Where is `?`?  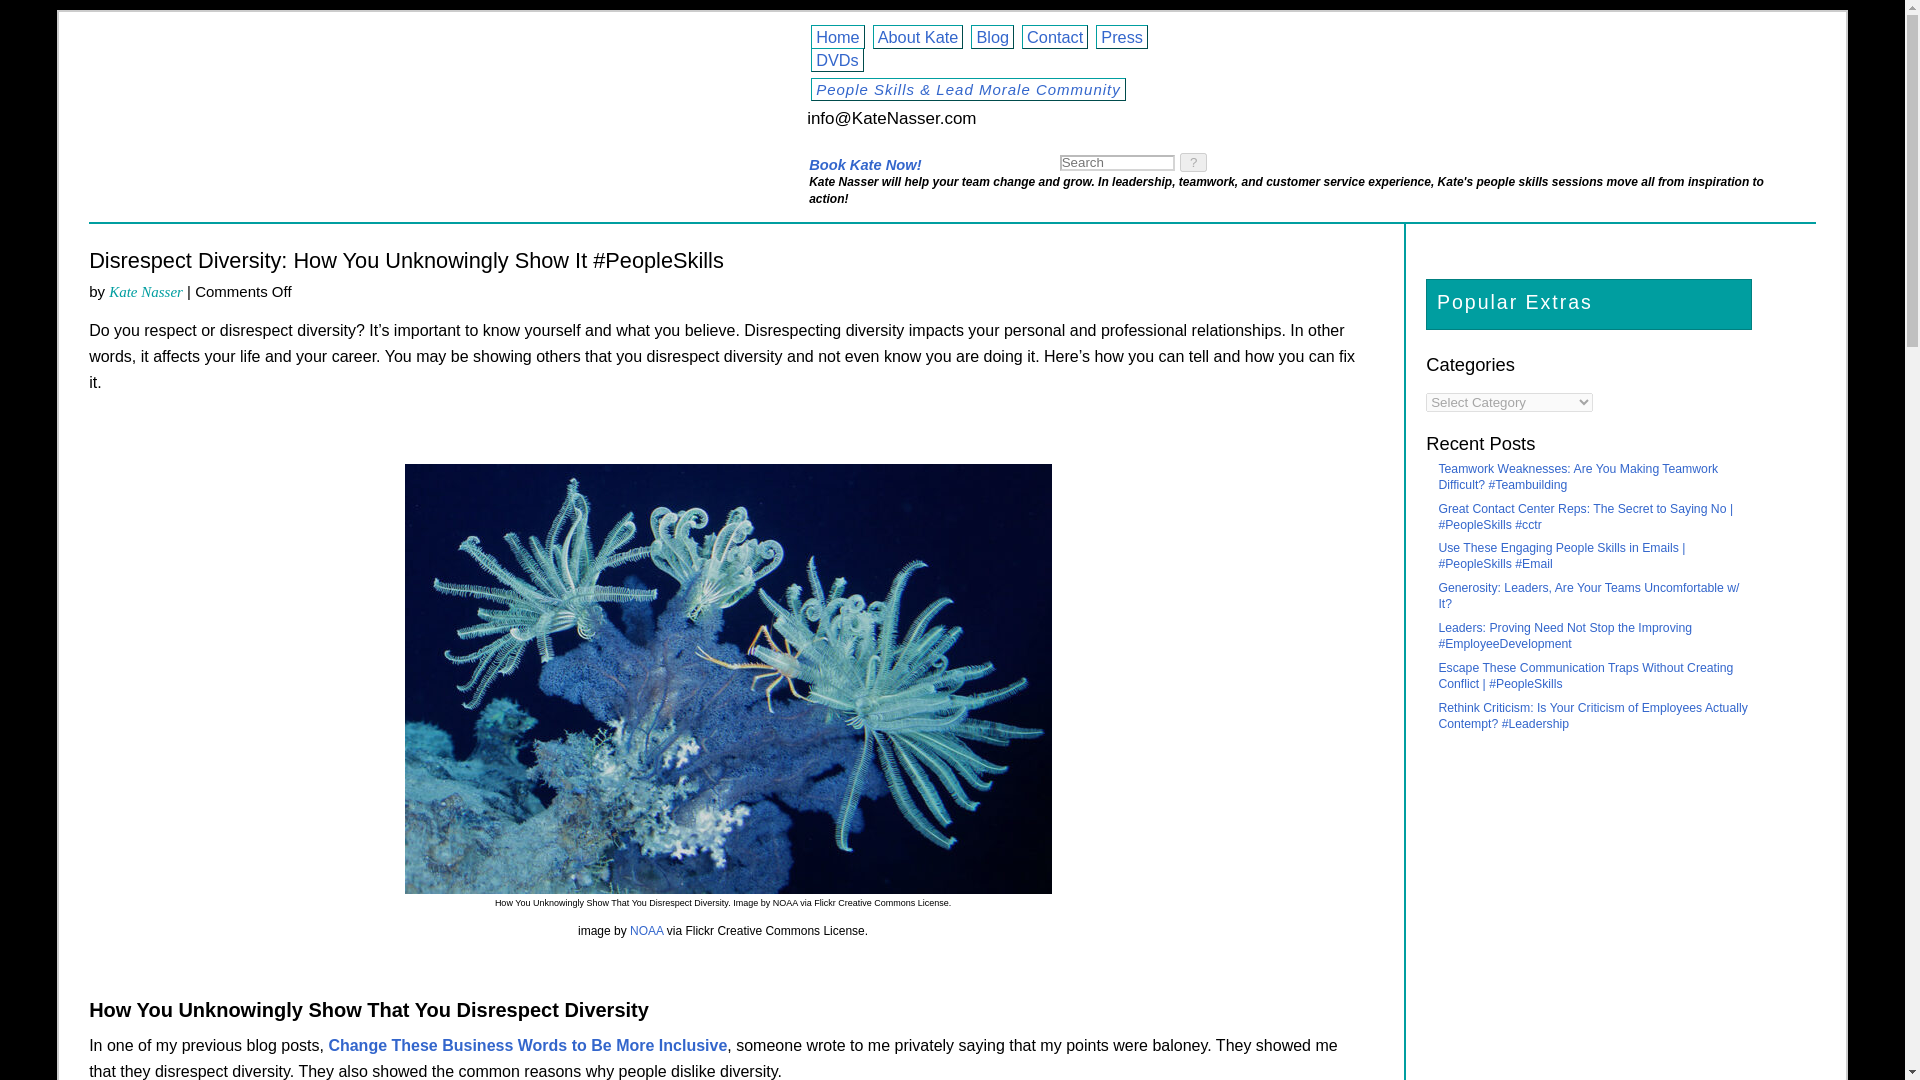 ? is located at coordinates (1194, 162).